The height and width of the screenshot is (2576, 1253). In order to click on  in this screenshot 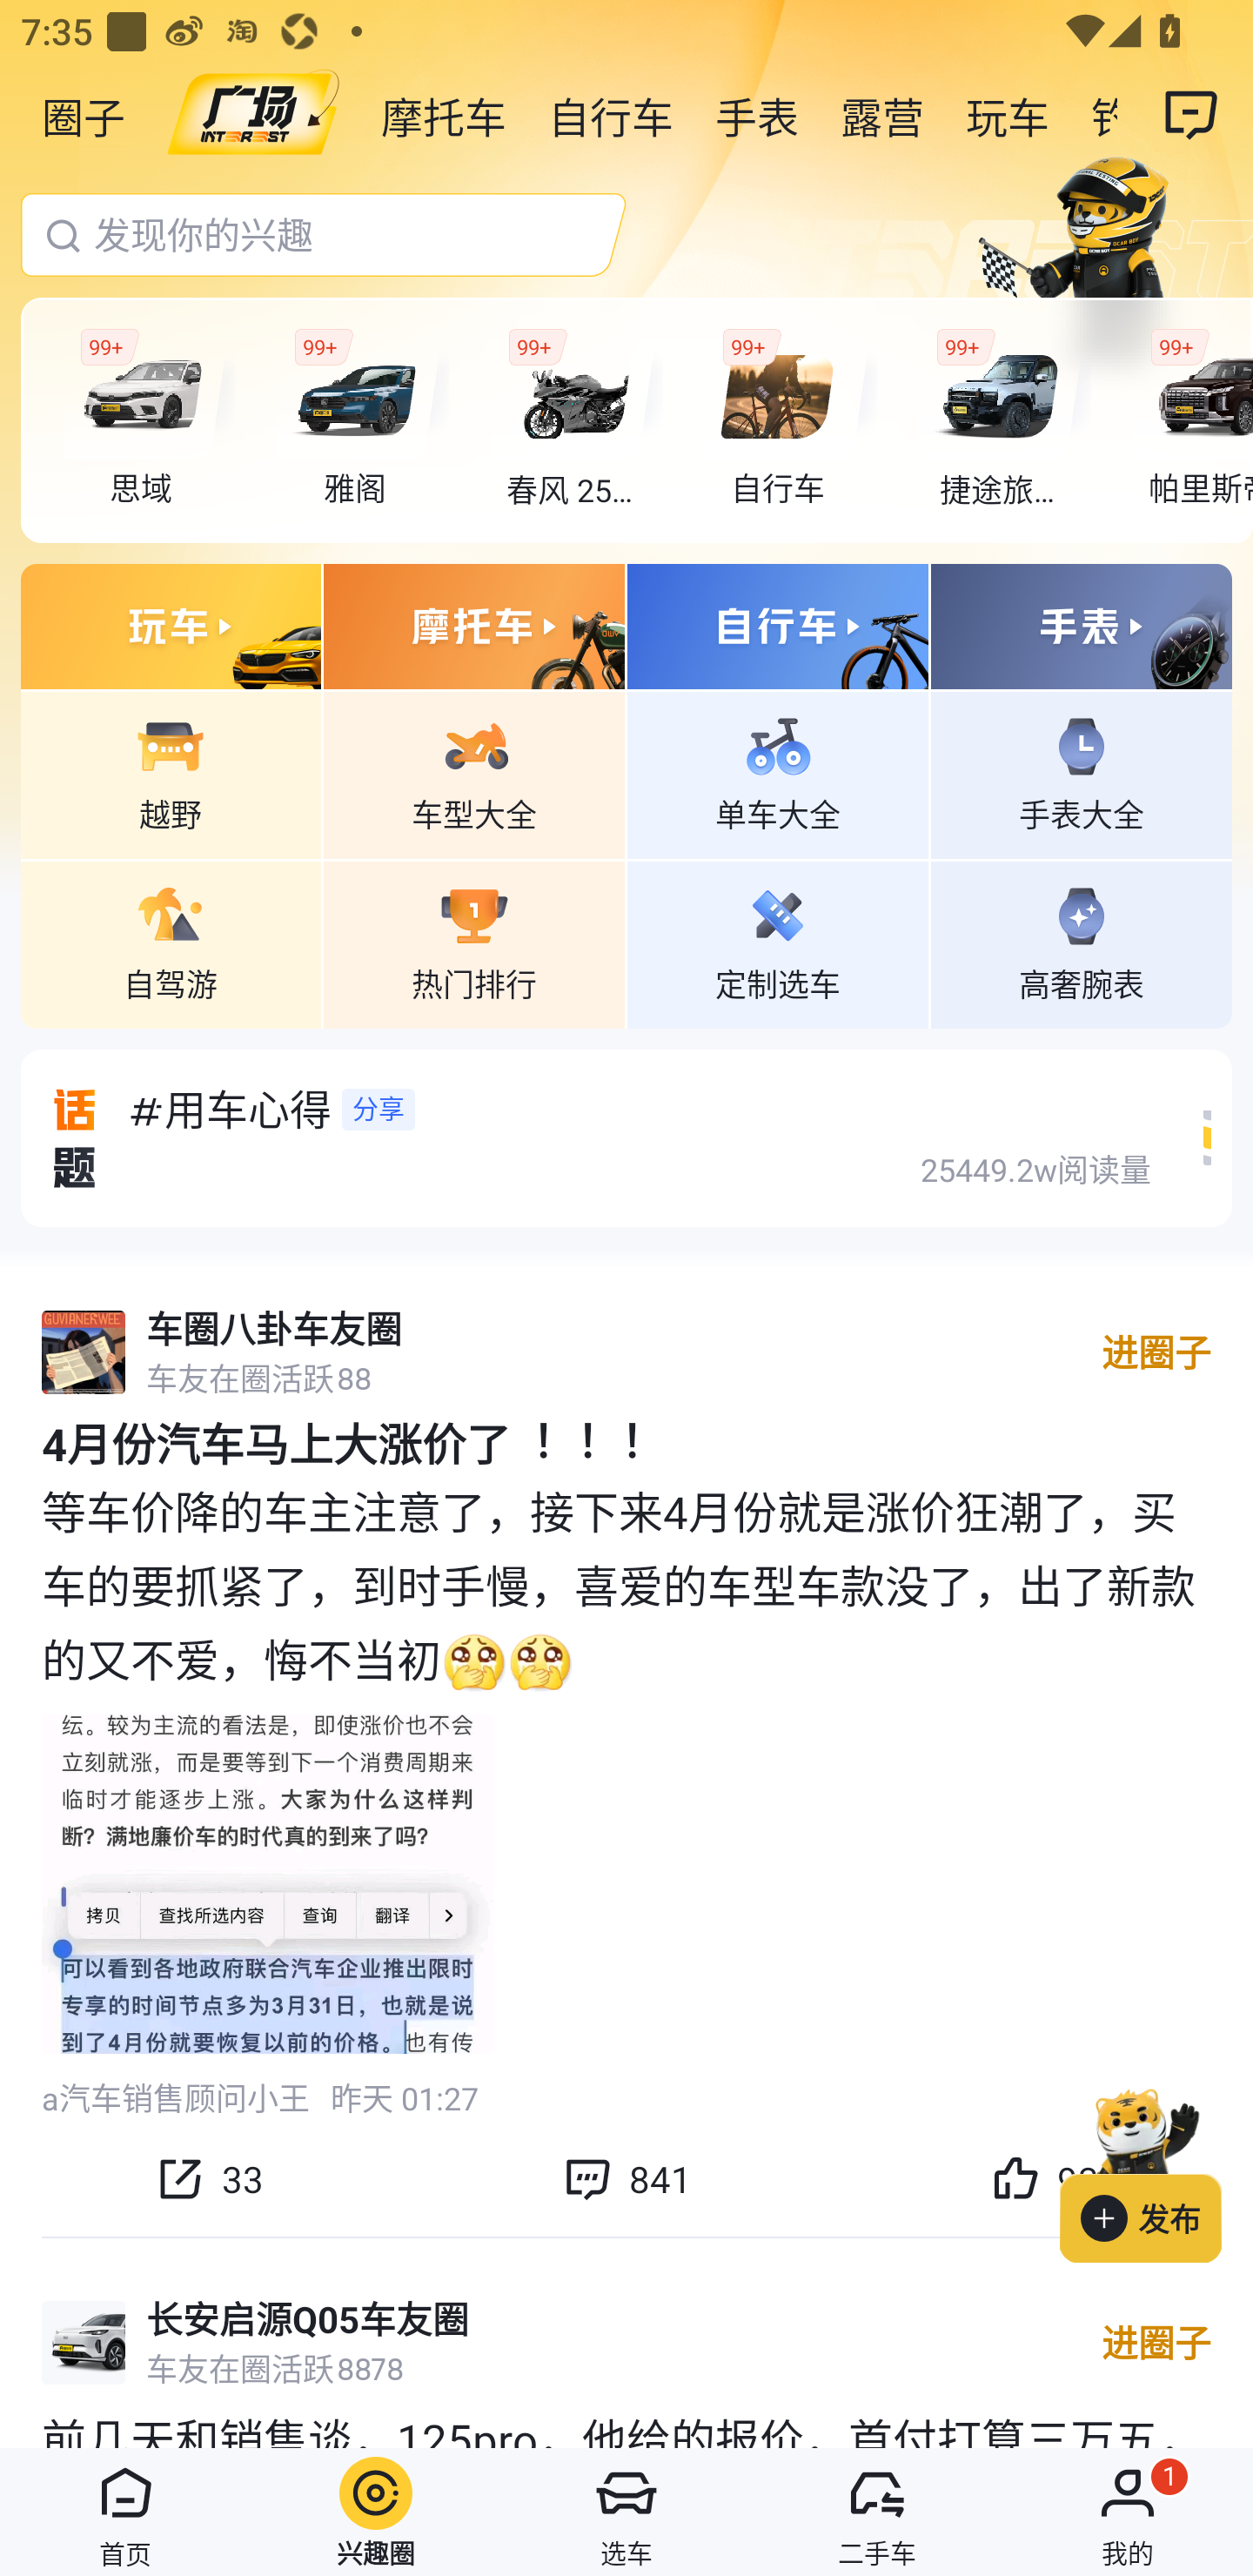, I will do `click(1192, 115)`.